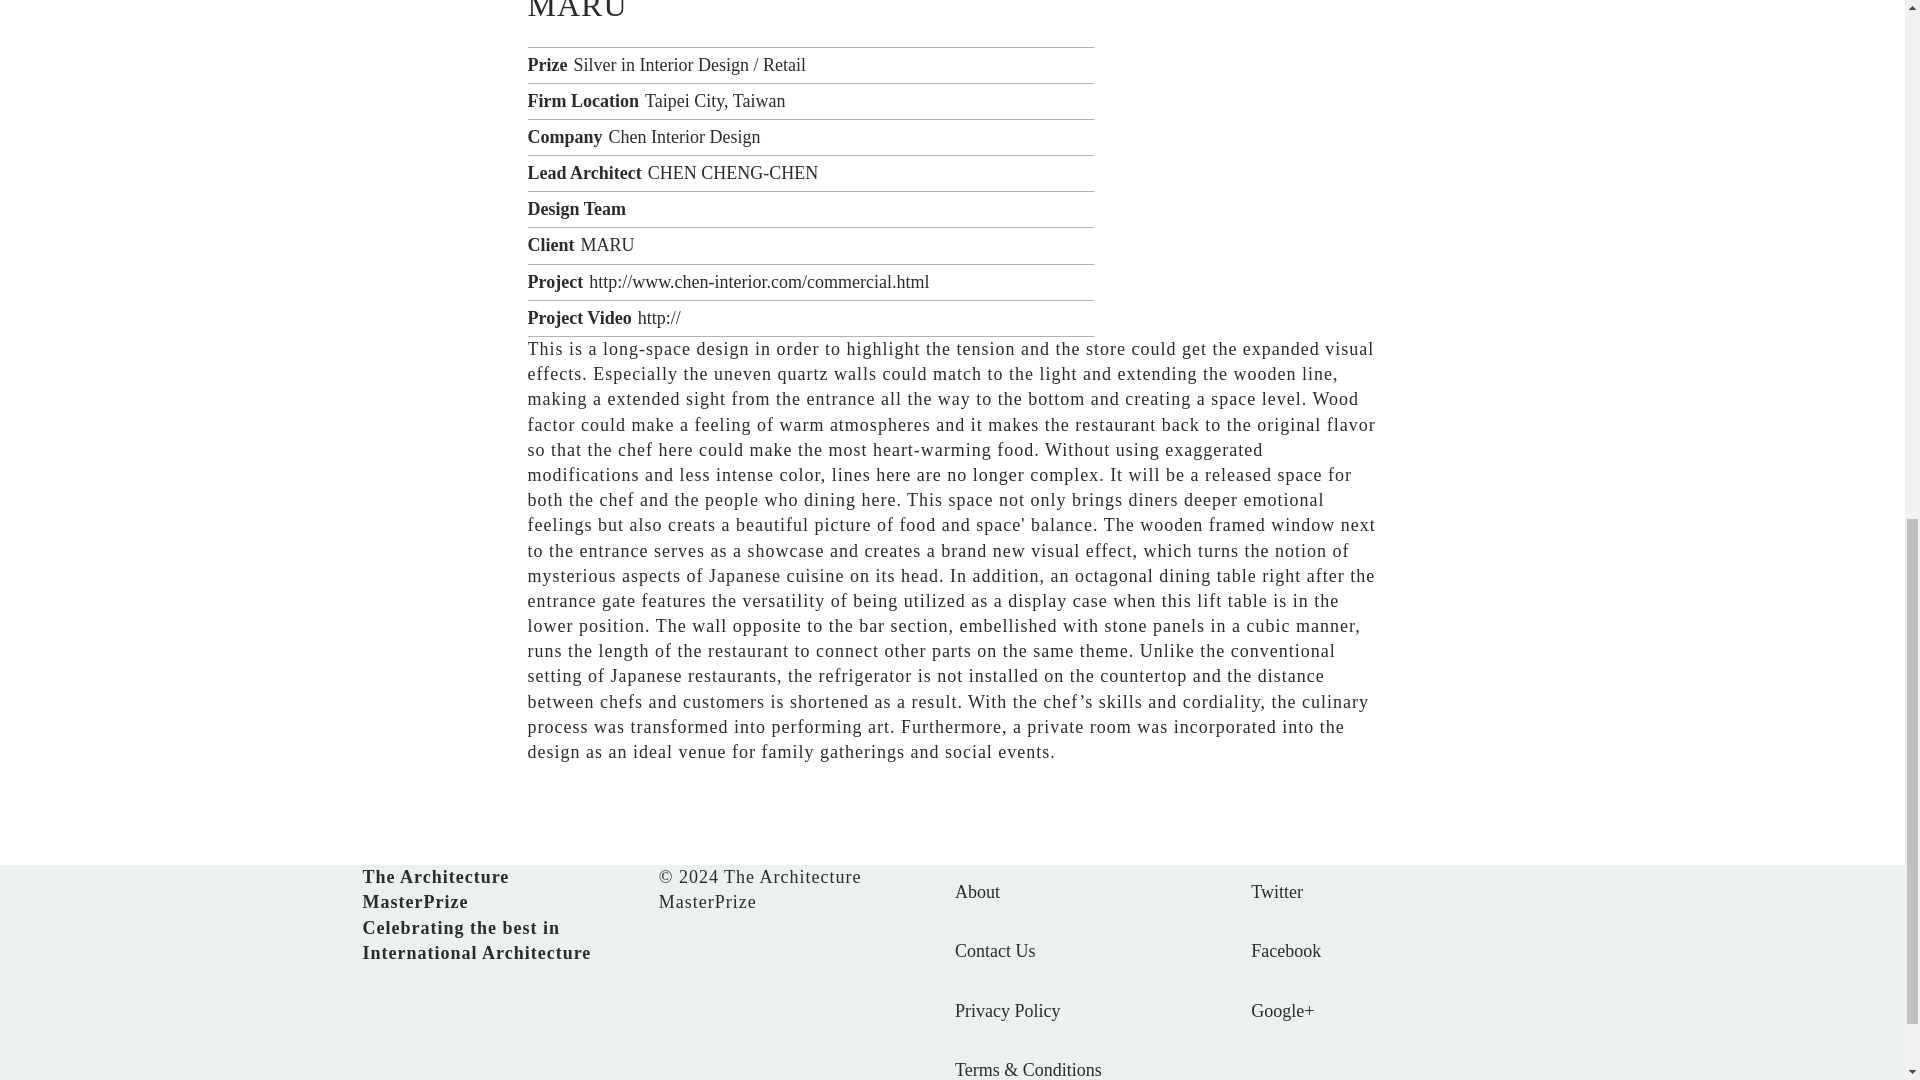 Image resolution: width=1920 pixels, height=1080 pixels. What do you see at coordinates (977, 891) in the screenshot?
I see `About` at bounding box center [977, 891].